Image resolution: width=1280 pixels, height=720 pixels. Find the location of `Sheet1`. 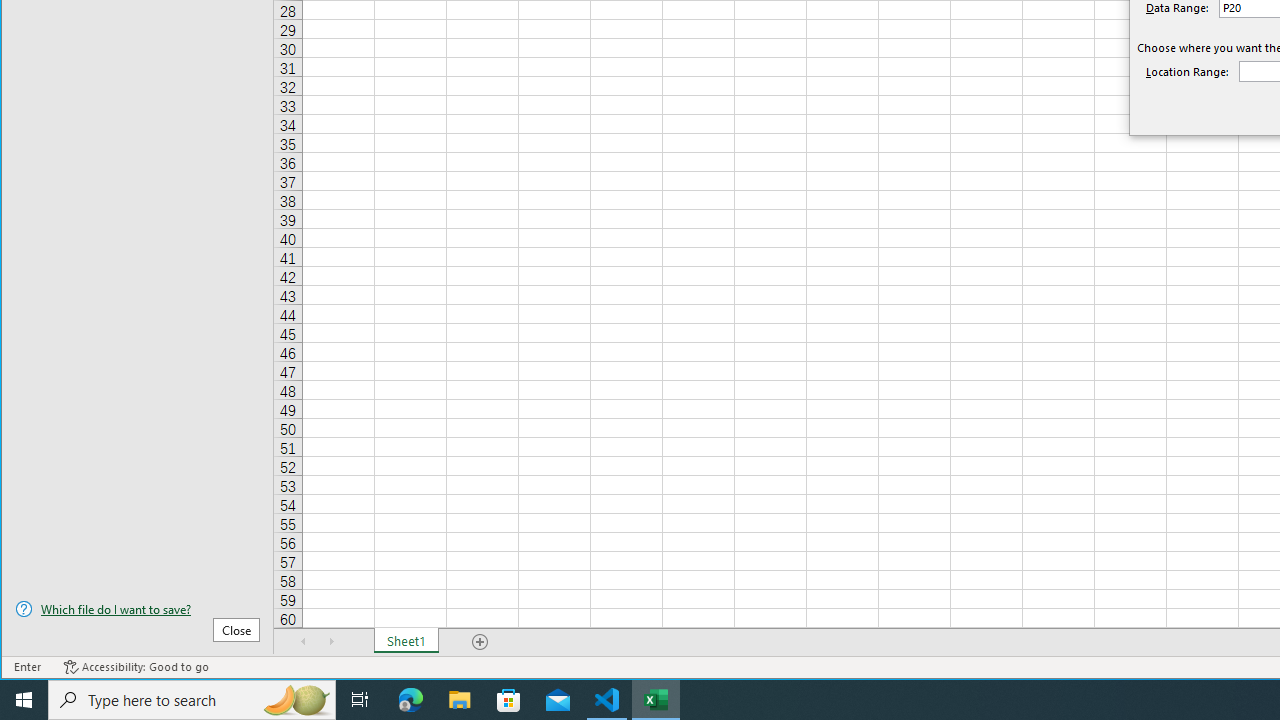

Sheet1 is located at coordinates (406, 641).